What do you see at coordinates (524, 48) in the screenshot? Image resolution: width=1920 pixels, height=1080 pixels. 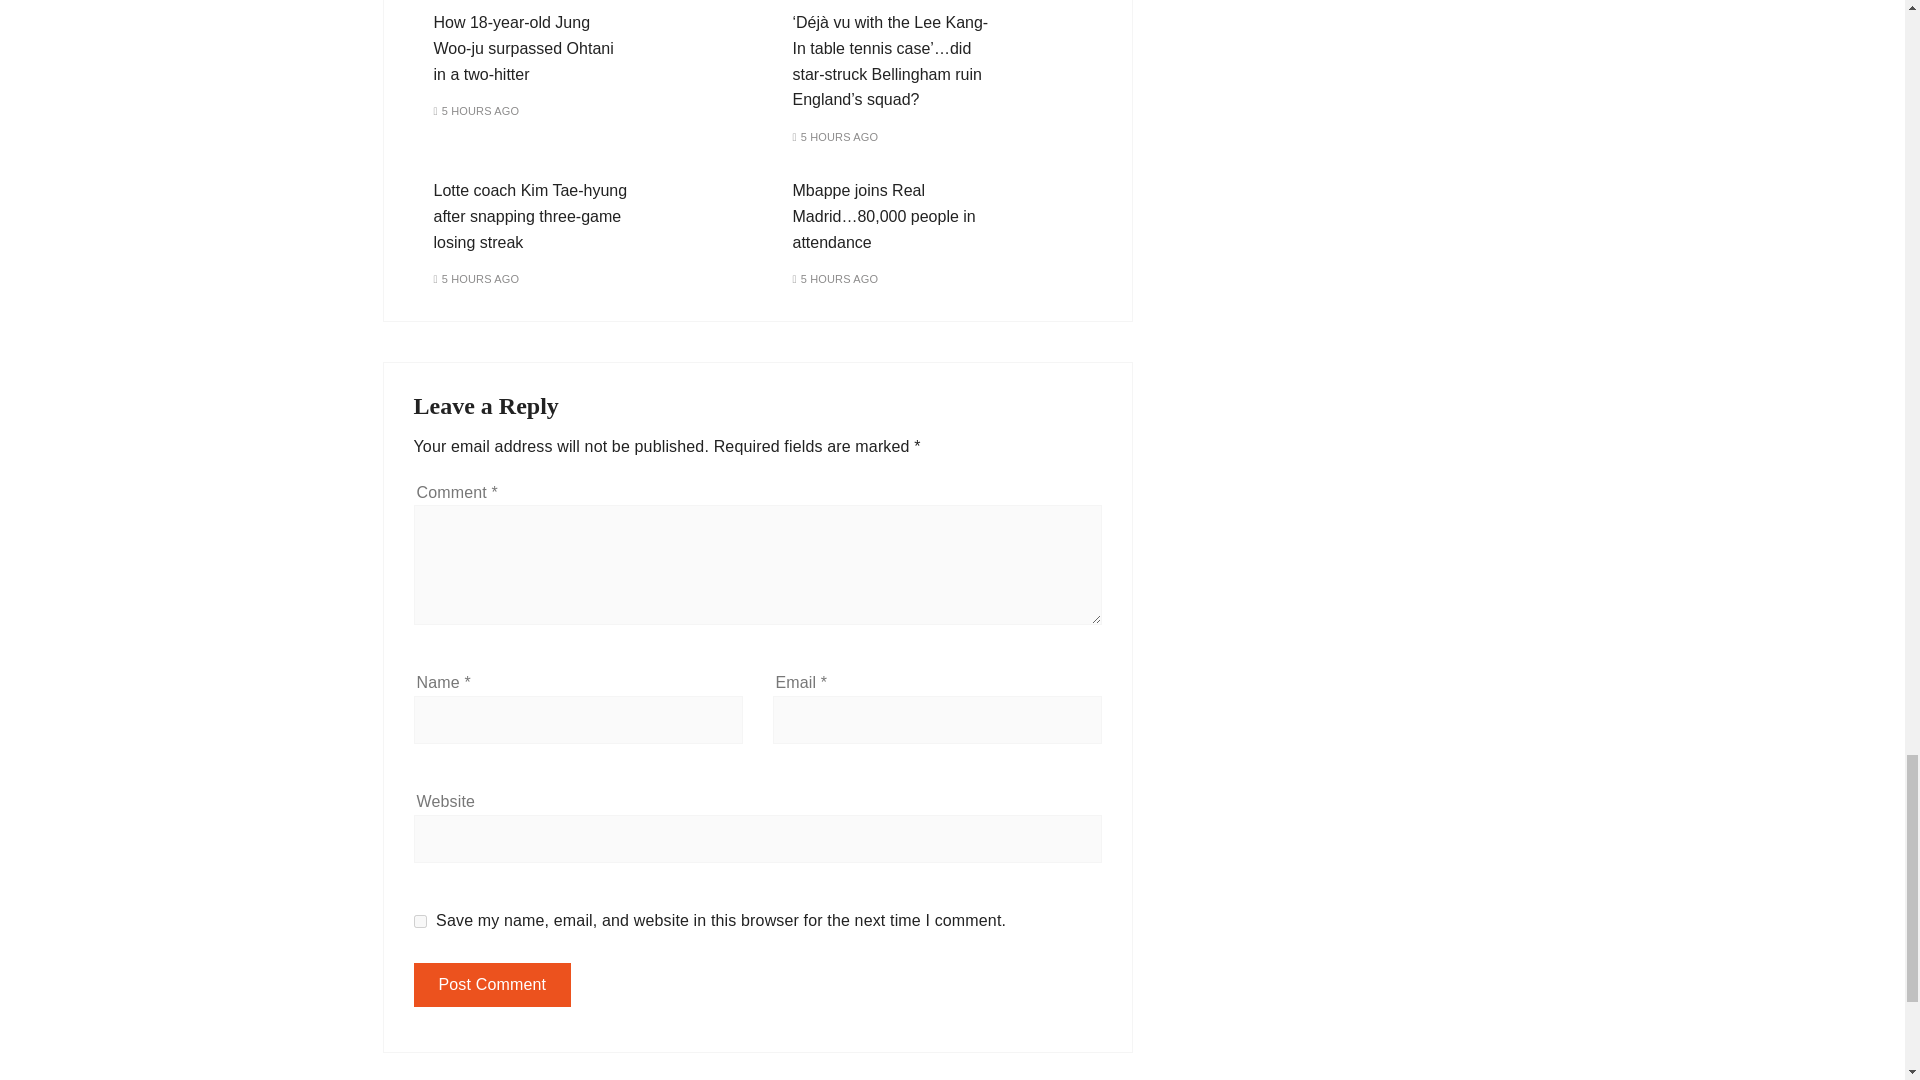 I see `How 18-year-old Jung Woo-ju surpassed Ohtani in a two-hitter` at bounding box center [524, 48].